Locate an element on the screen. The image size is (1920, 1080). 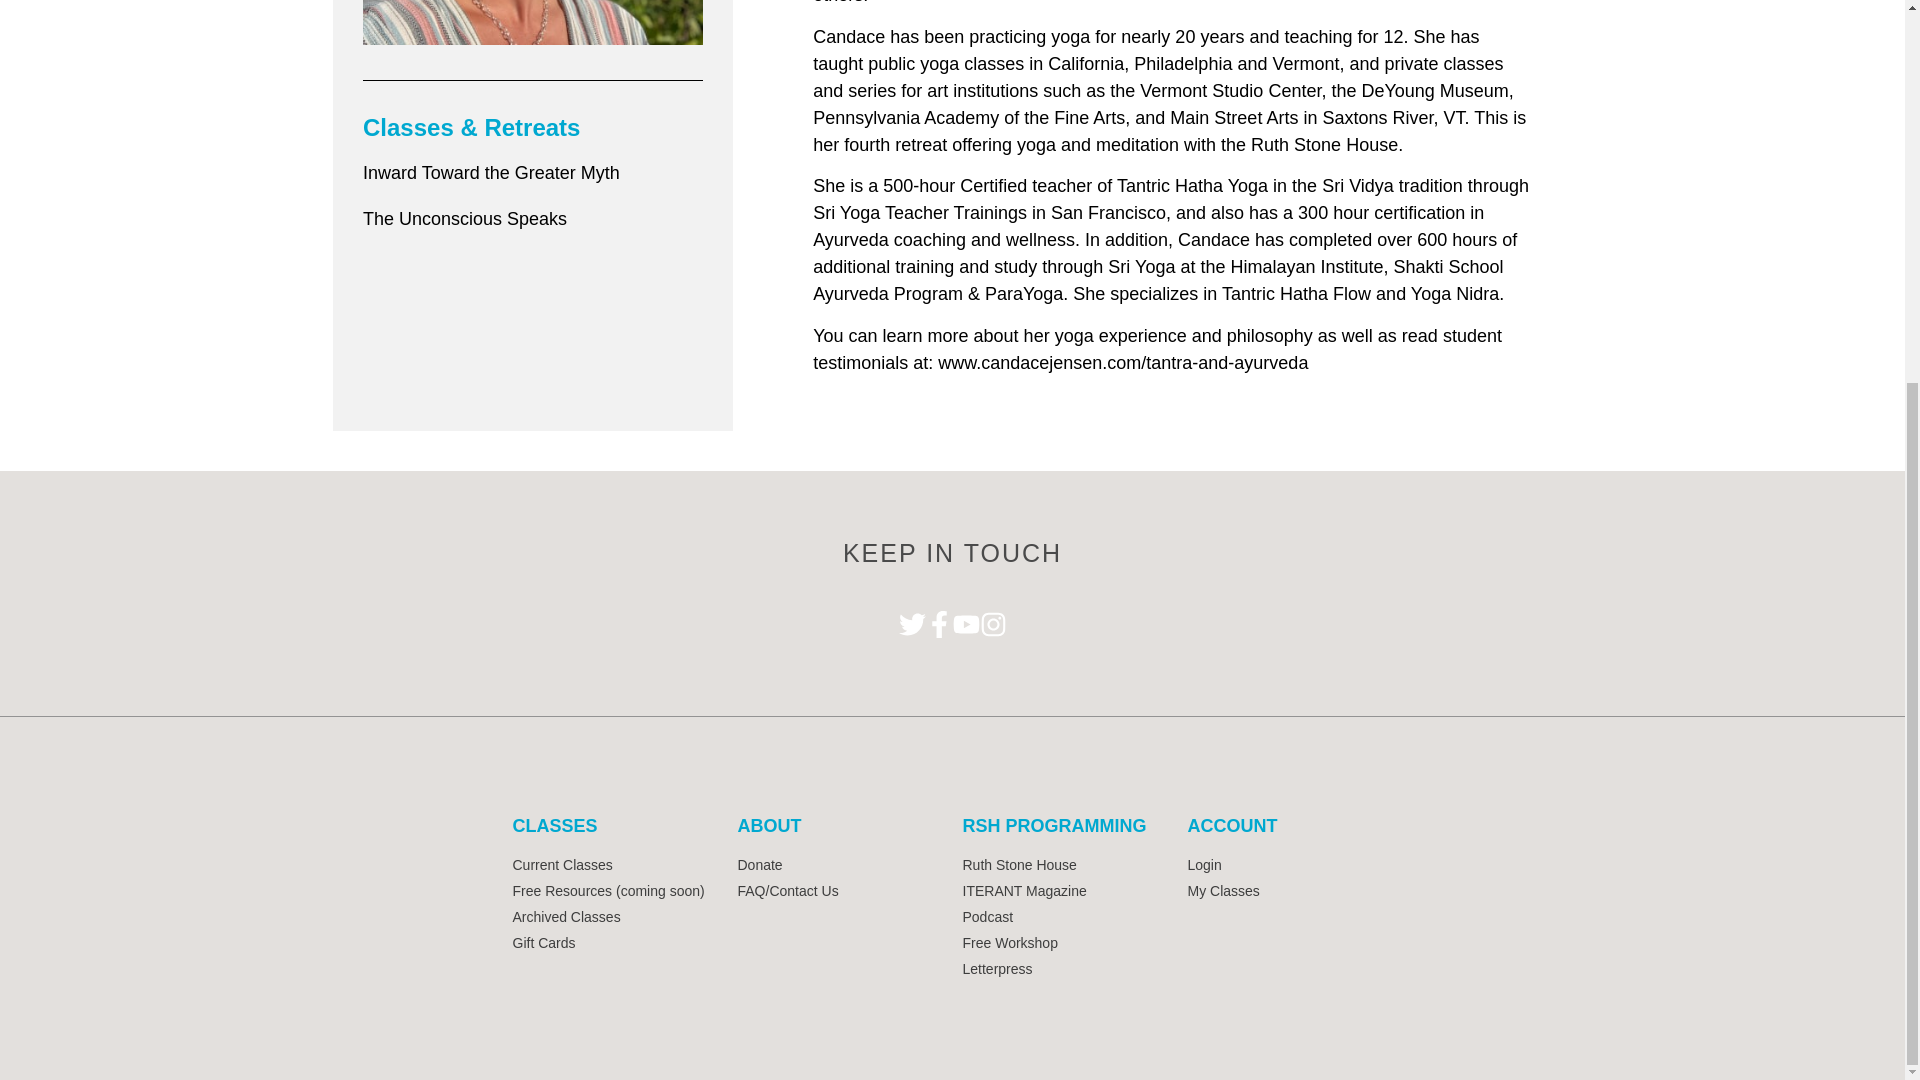
Inward Toward the Greater Myth is located at coordinates (491, 172).